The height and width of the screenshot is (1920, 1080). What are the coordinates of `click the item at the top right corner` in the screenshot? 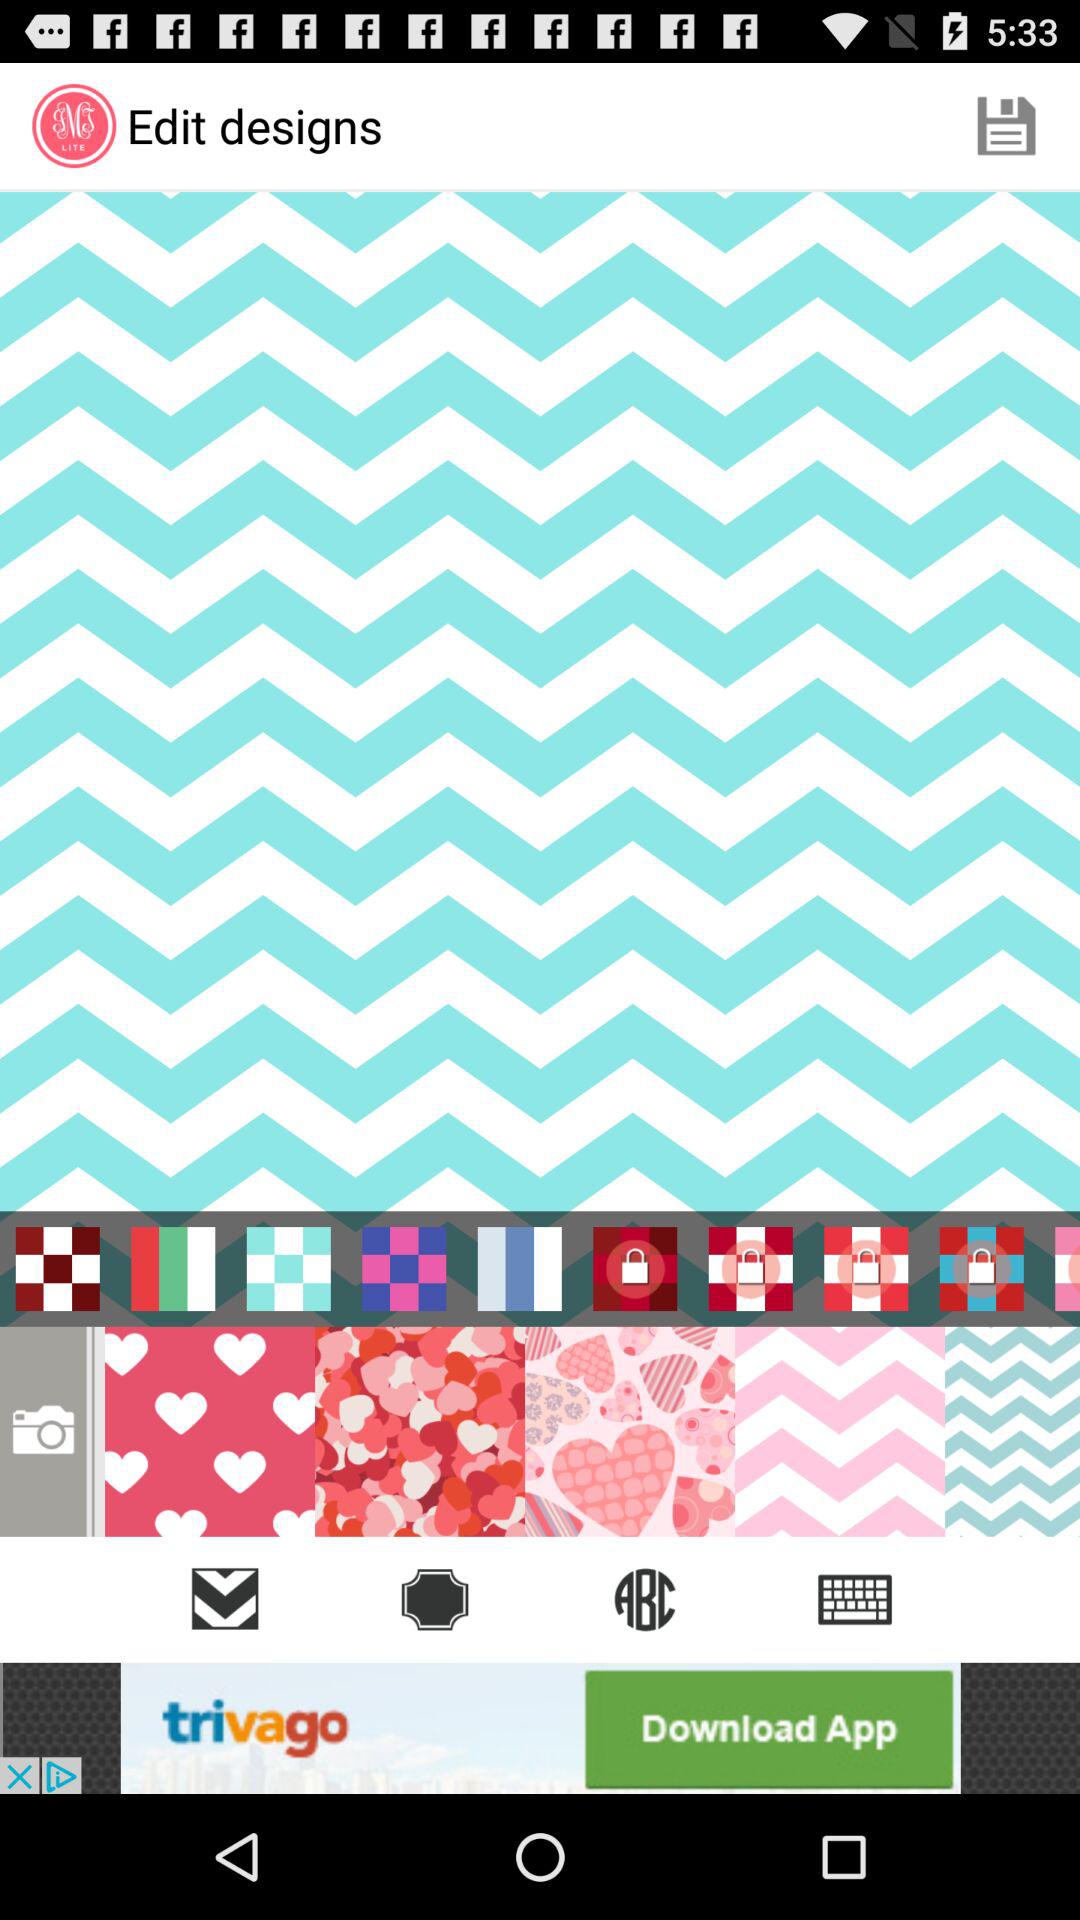 It's located at (1006, 126).